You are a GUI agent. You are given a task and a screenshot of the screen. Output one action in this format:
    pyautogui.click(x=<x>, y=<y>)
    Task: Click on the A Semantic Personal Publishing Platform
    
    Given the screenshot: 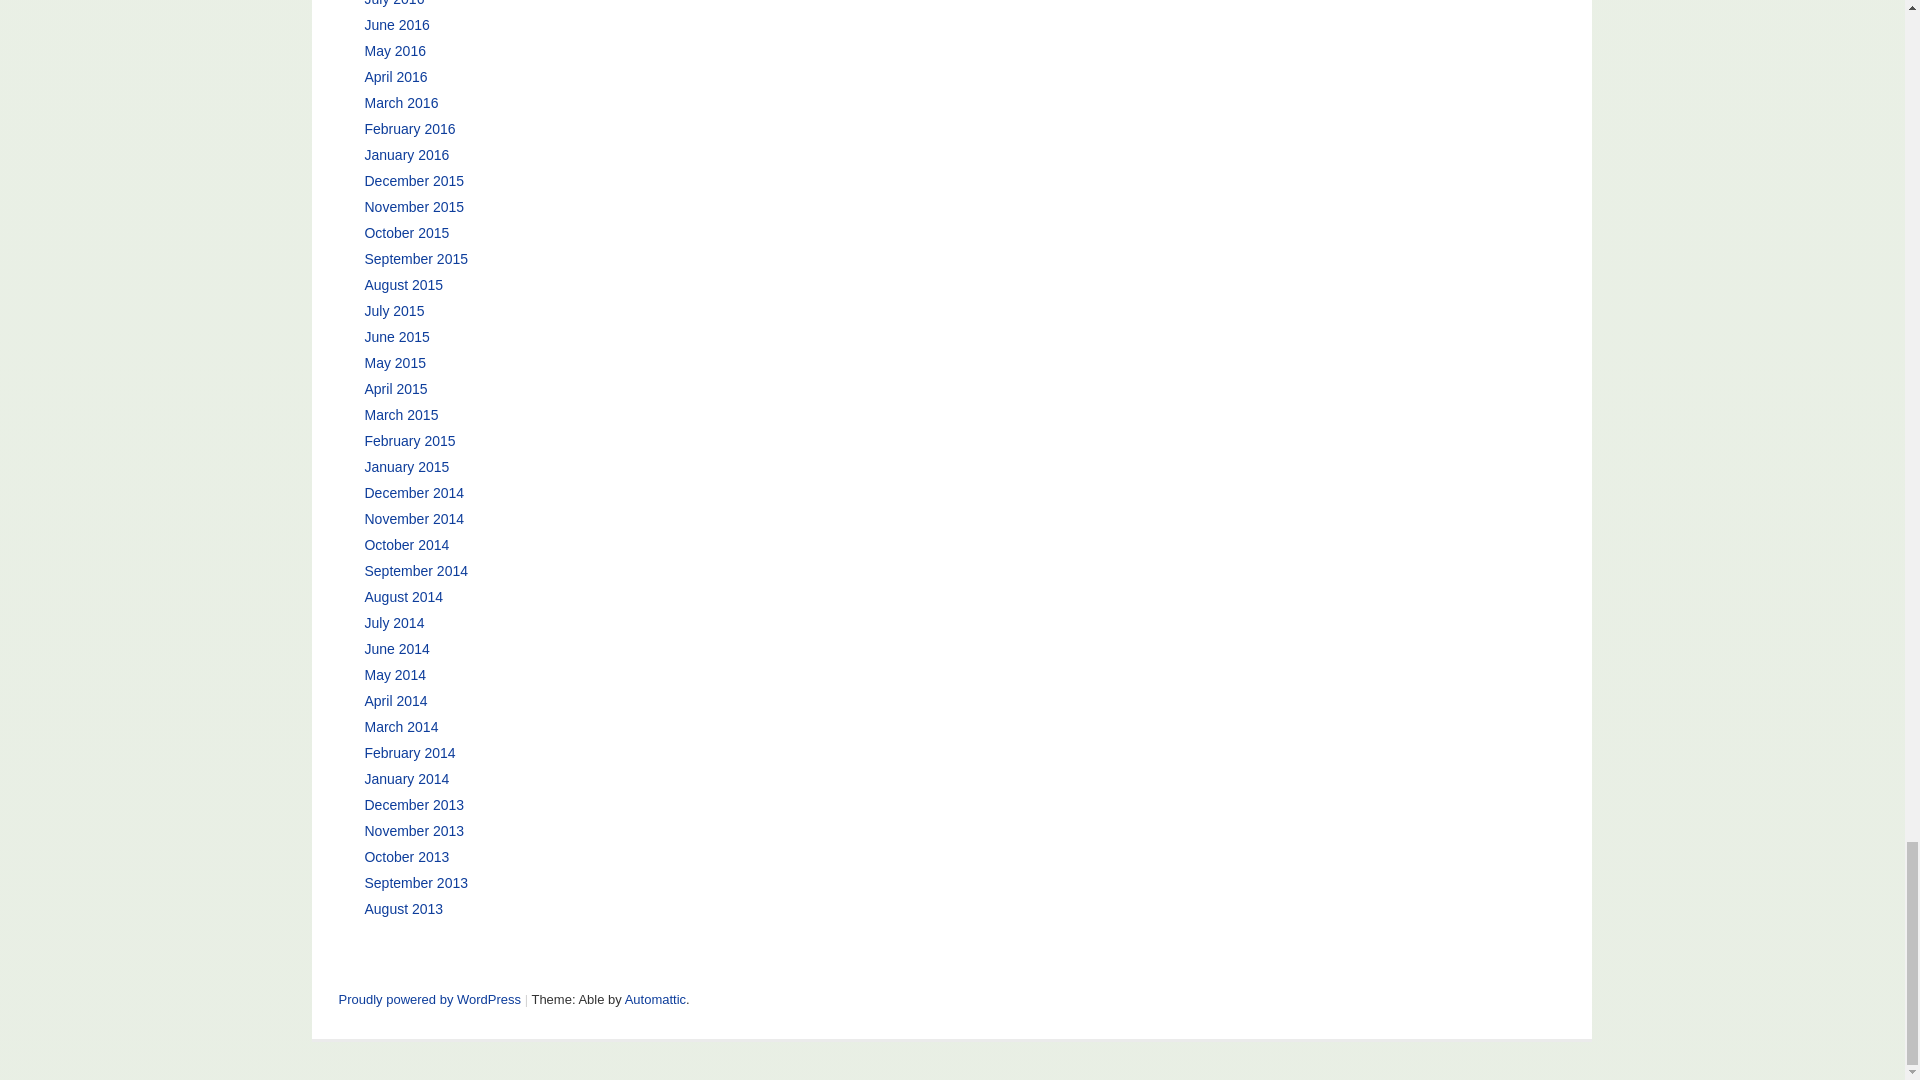 What is the action you would take?
    pyautogui.click(x=428, y=999)
    